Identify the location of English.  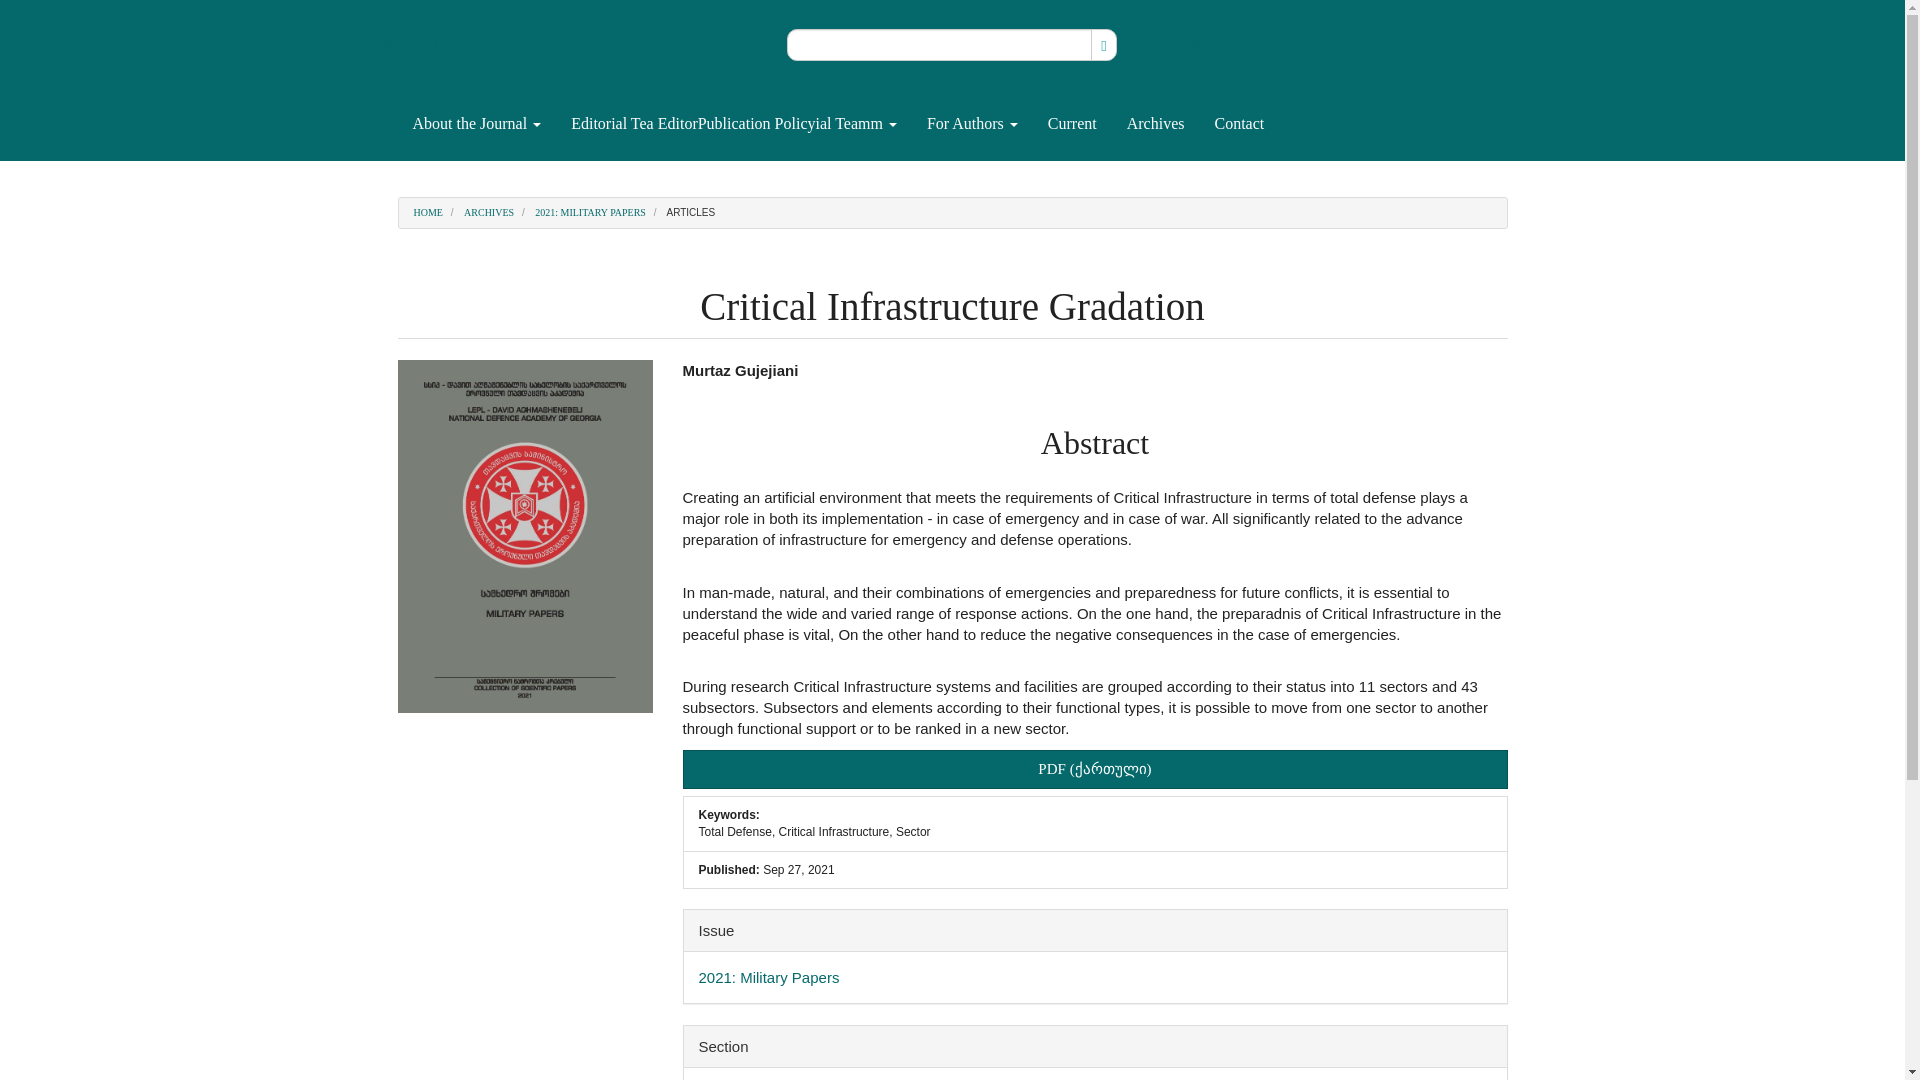
(1380, 44).